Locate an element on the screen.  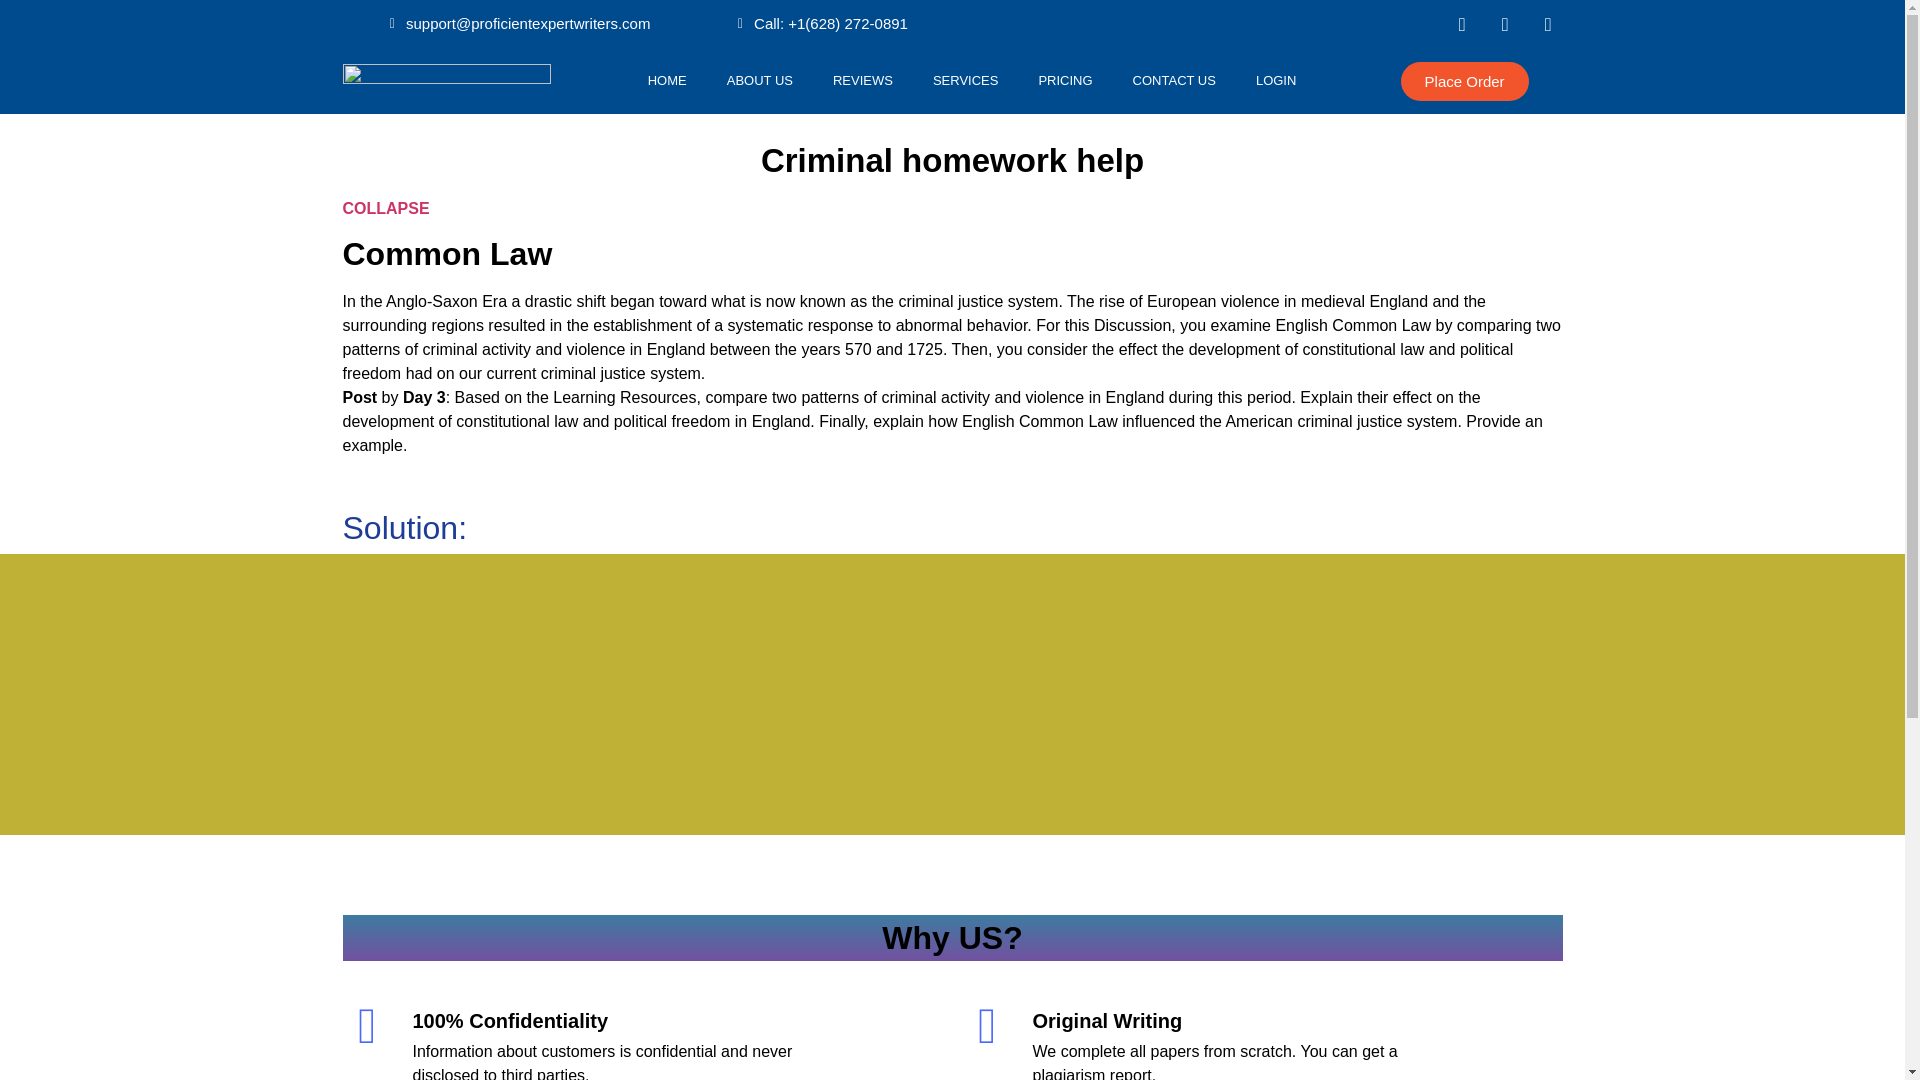
CONTACT US is located at coordinates (1174, 80).